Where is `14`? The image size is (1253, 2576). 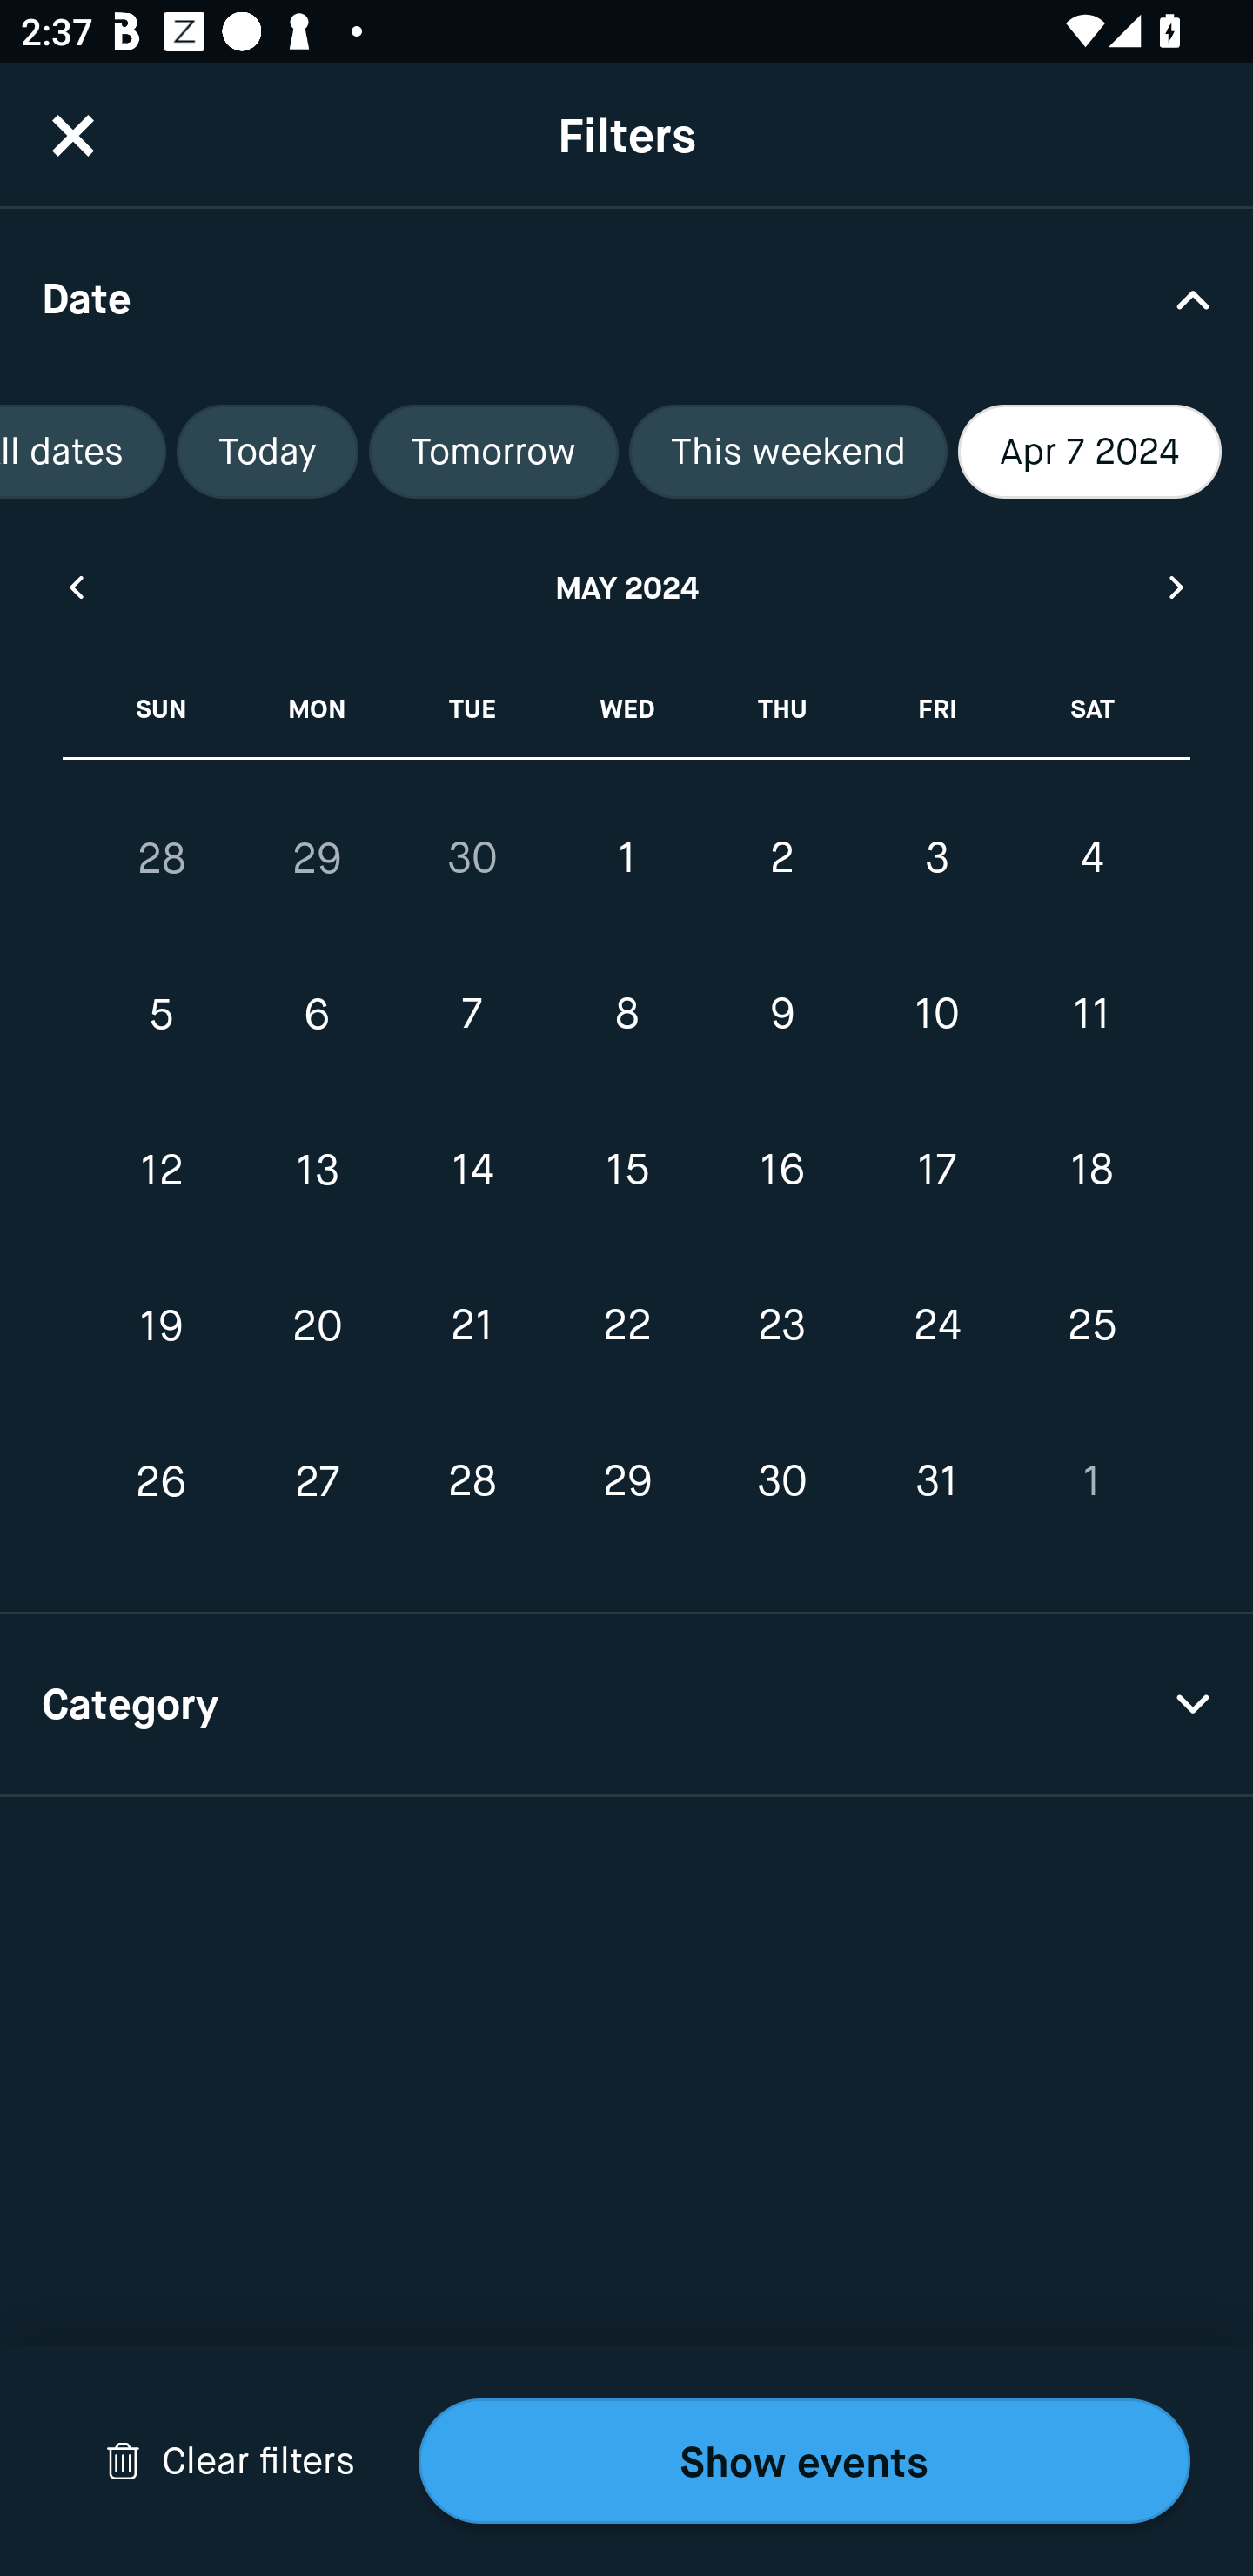
14 is located at coordinates (472, 1170).